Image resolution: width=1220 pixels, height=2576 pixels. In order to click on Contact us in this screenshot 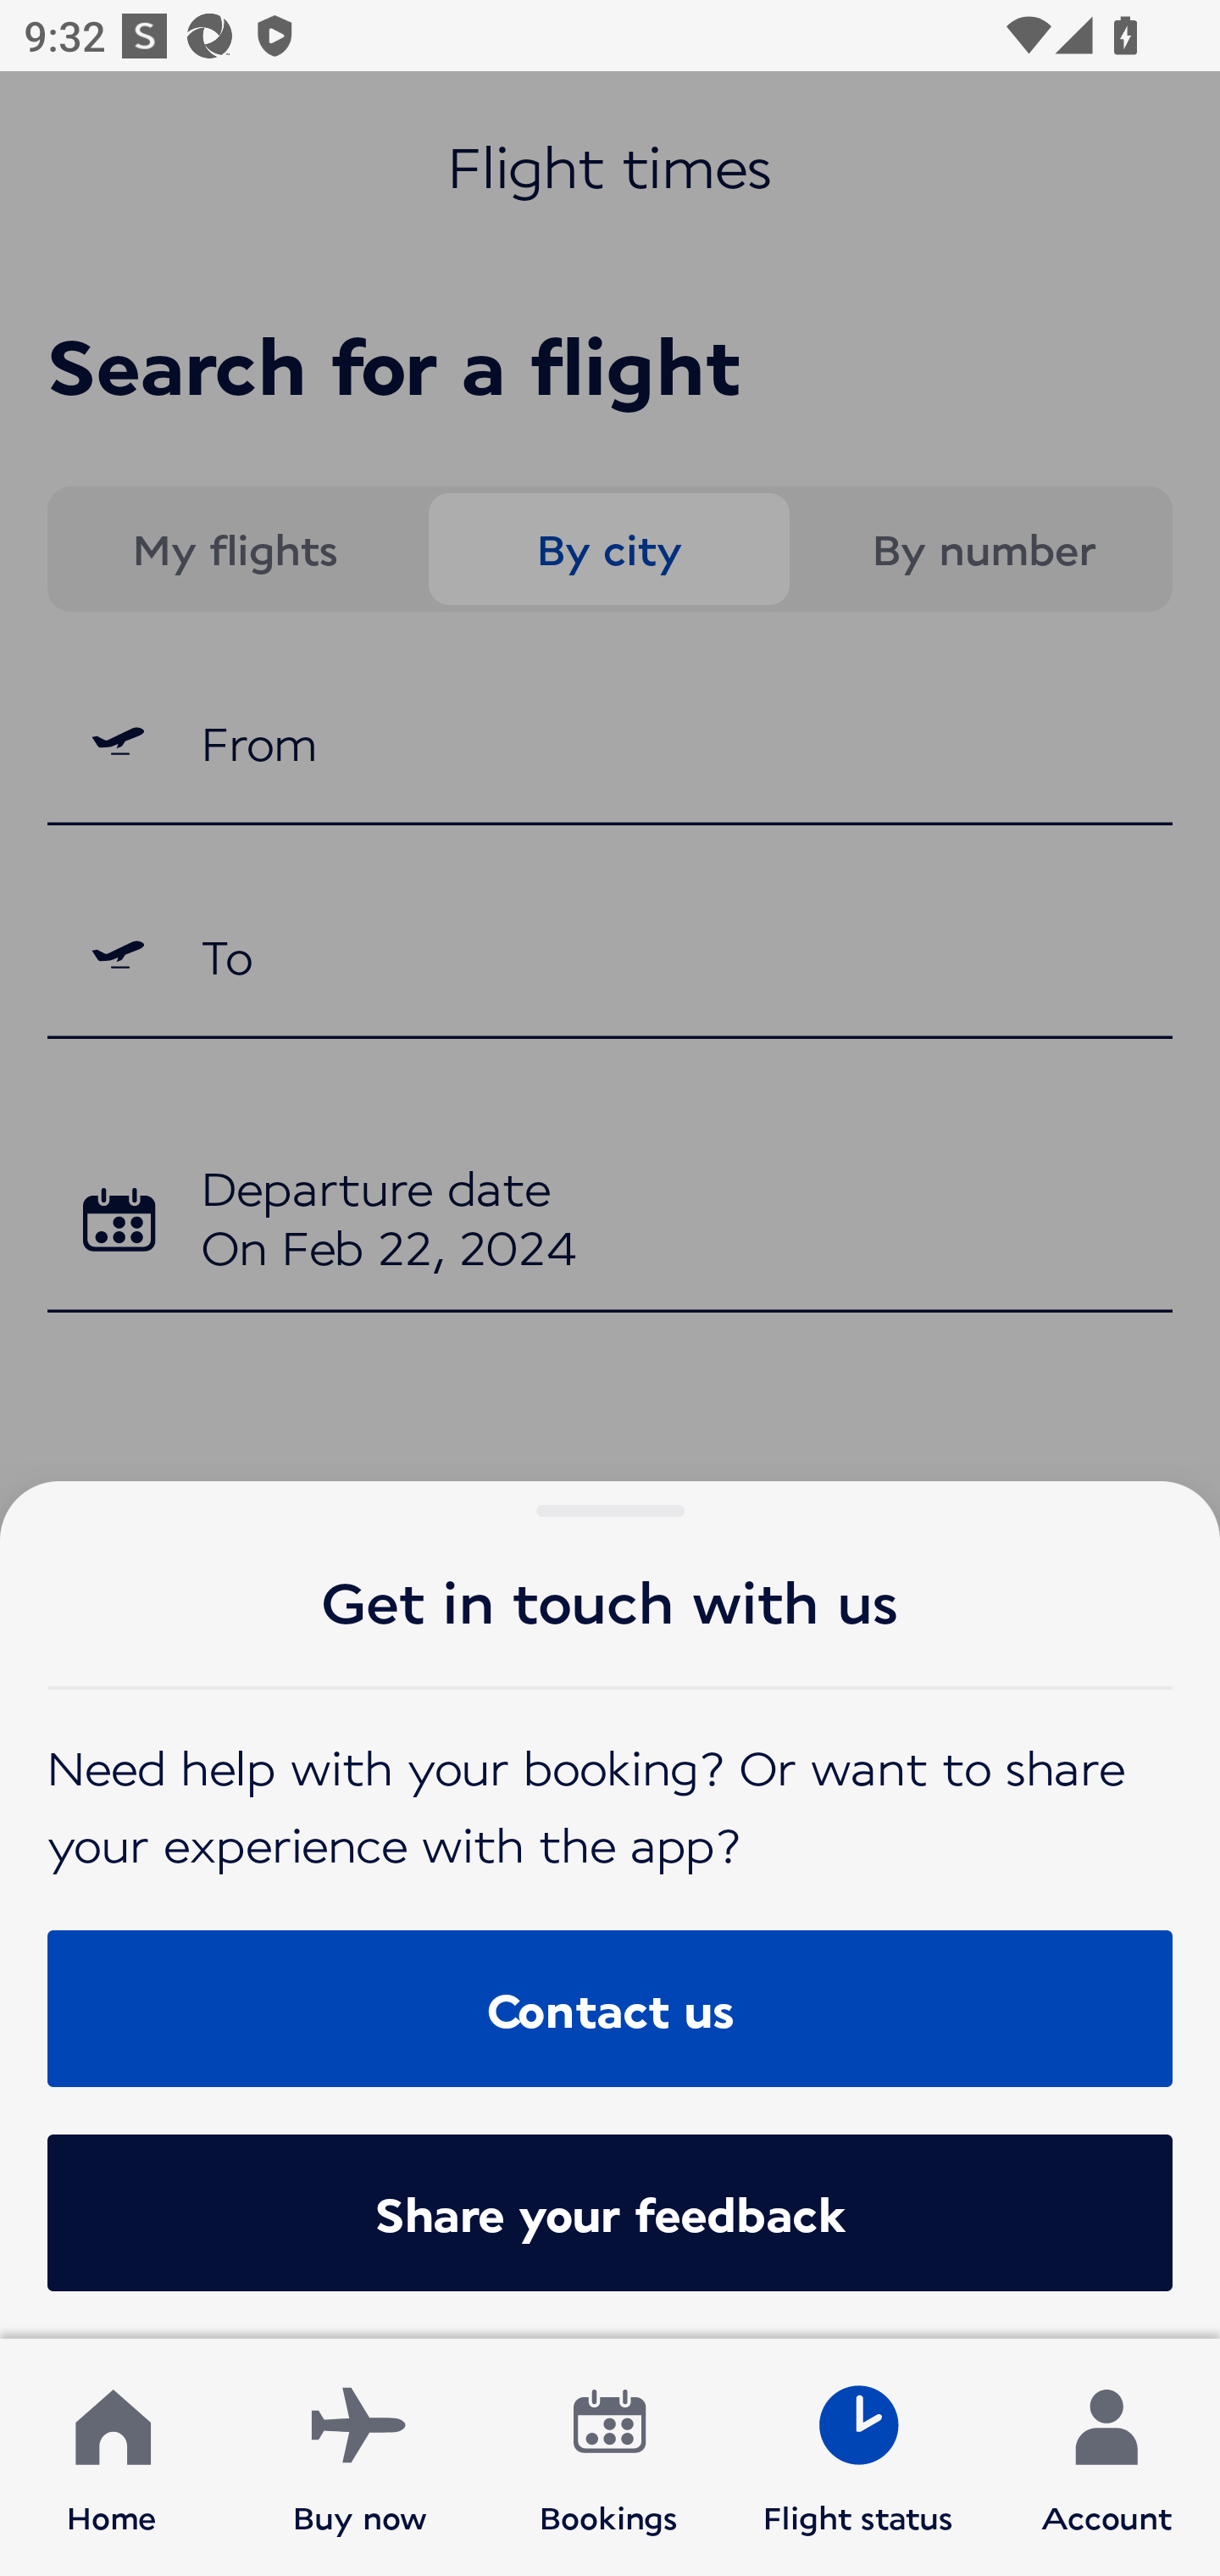, I will do `click(610, 2007)`.